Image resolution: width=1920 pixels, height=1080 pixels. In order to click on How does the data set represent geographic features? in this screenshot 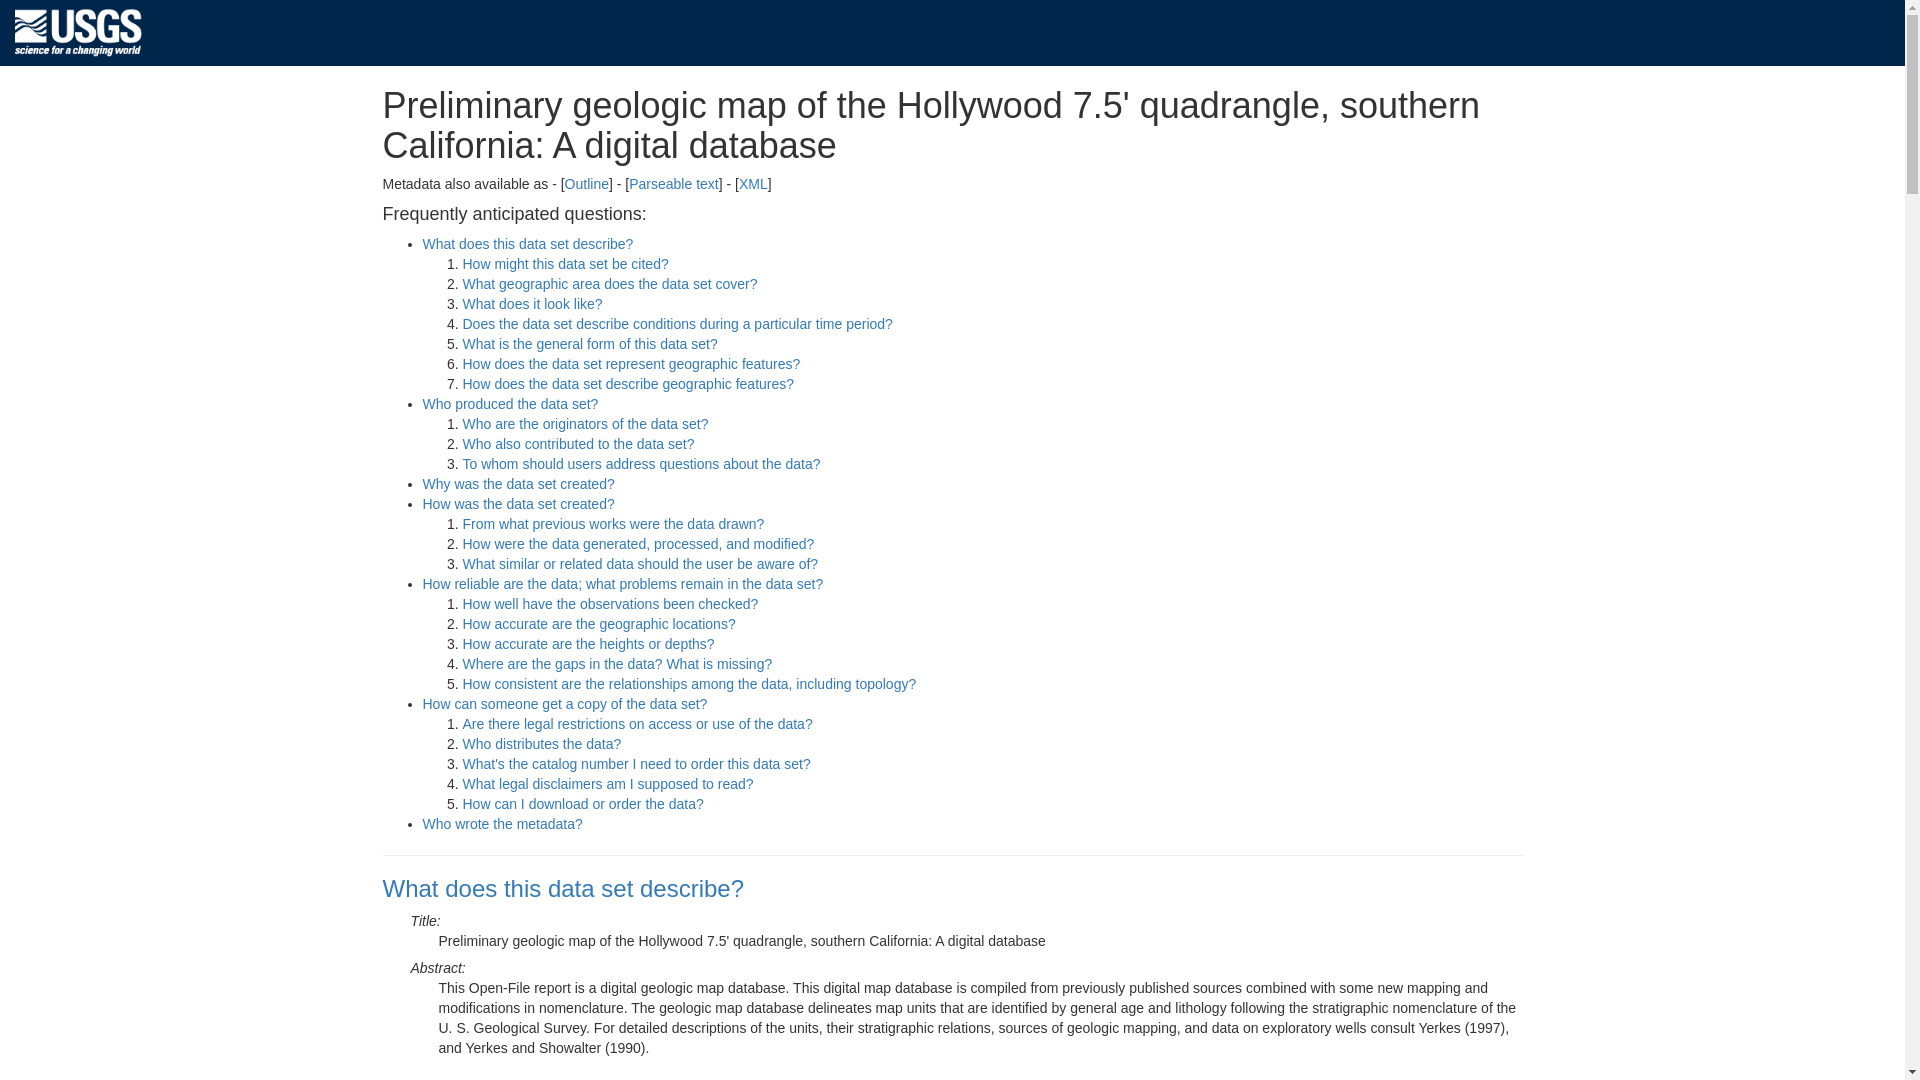, I will do `click(631, 364)`.